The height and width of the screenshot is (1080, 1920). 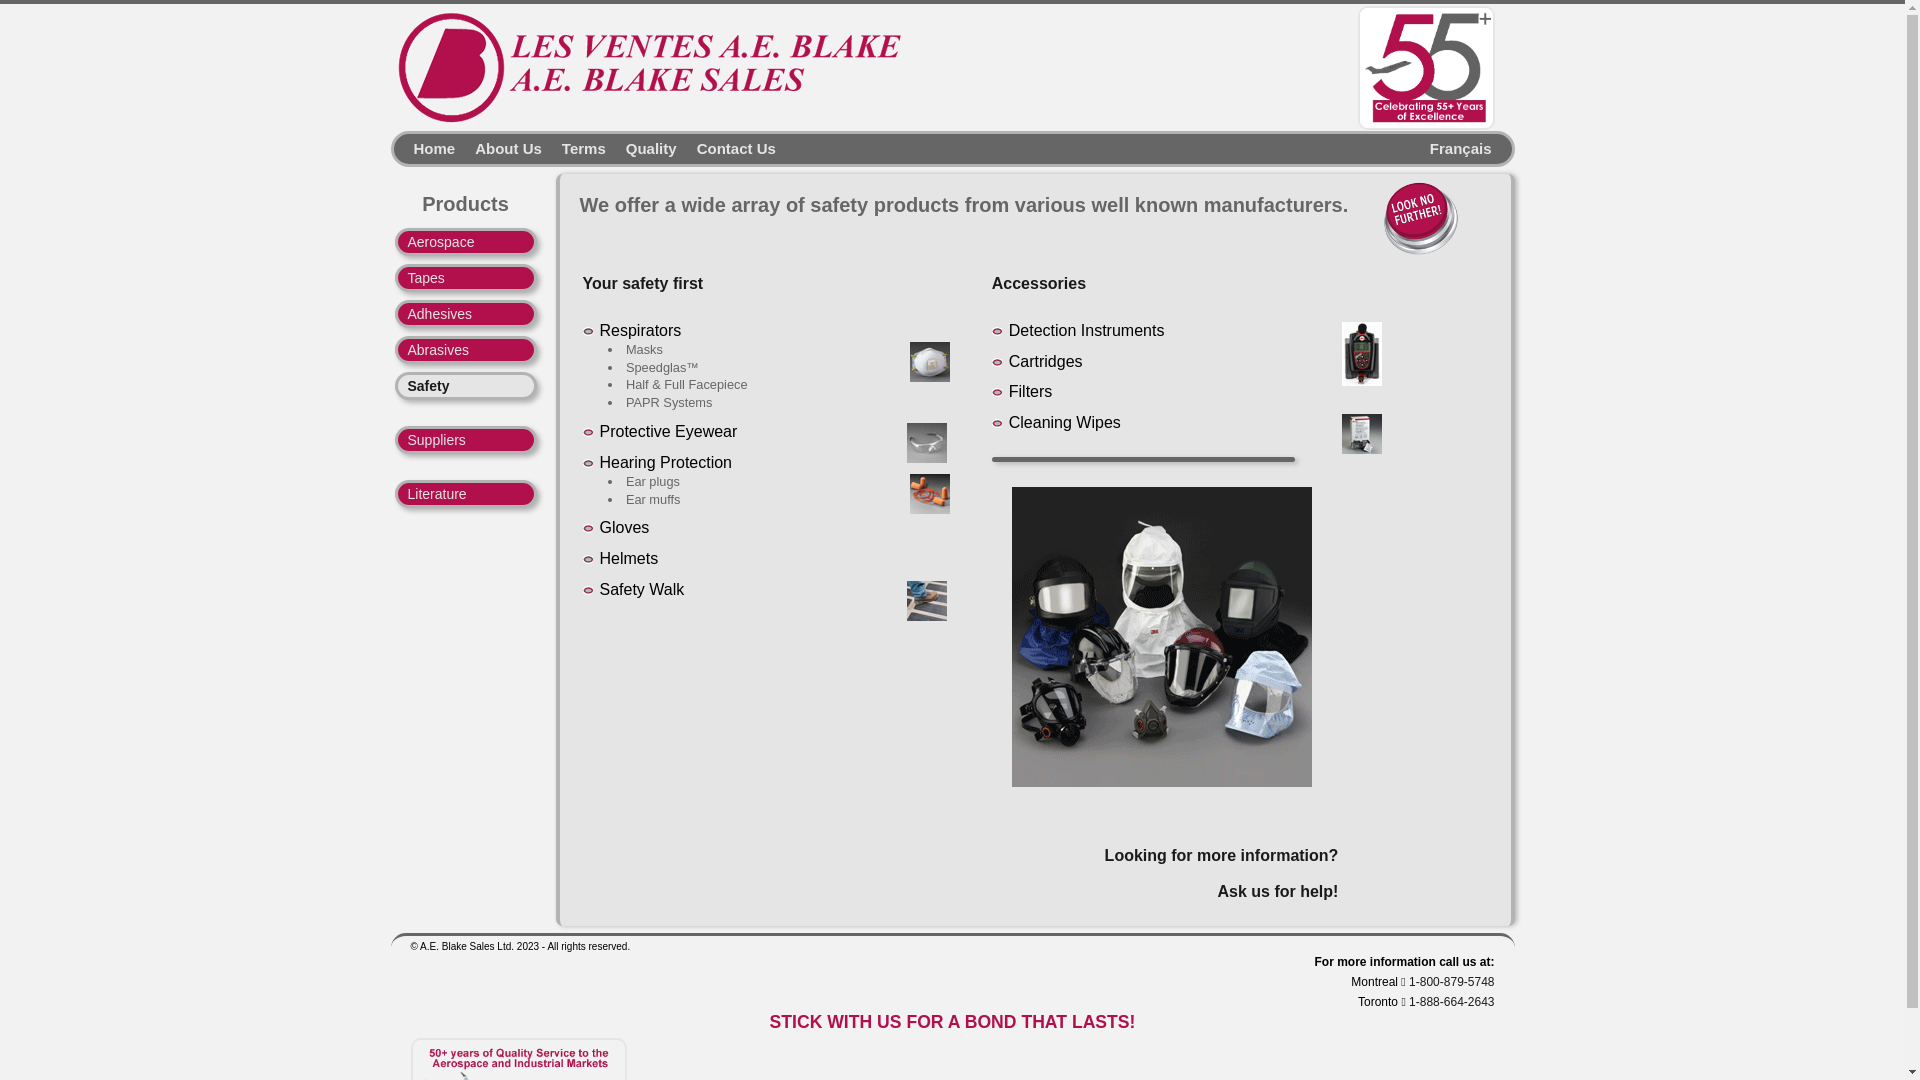 What do you see at coordinates (656, 67) in the screenshot?
I see `A.E. Blake Sales Ltd. - Industrial Distributor` at bounding box center [656, 67].